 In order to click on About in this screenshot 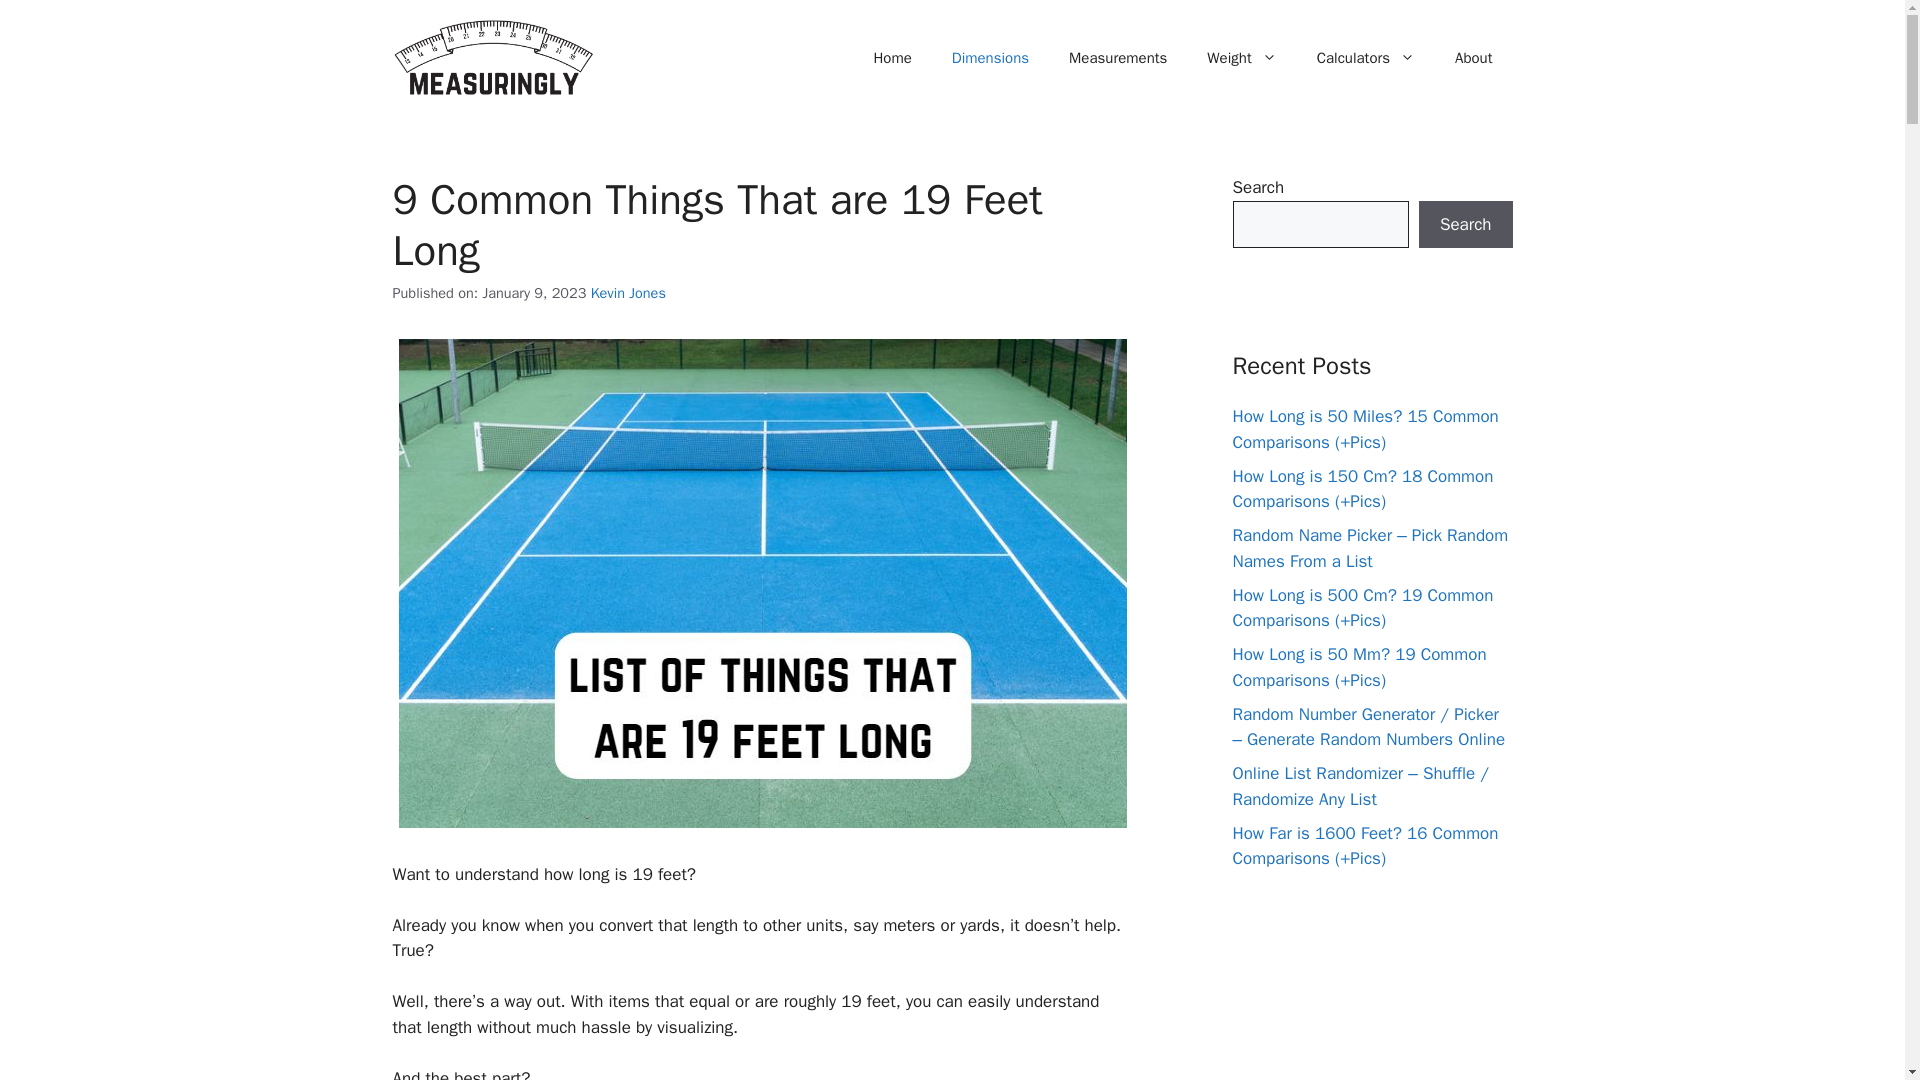, I will do `click(1473, 58)`.